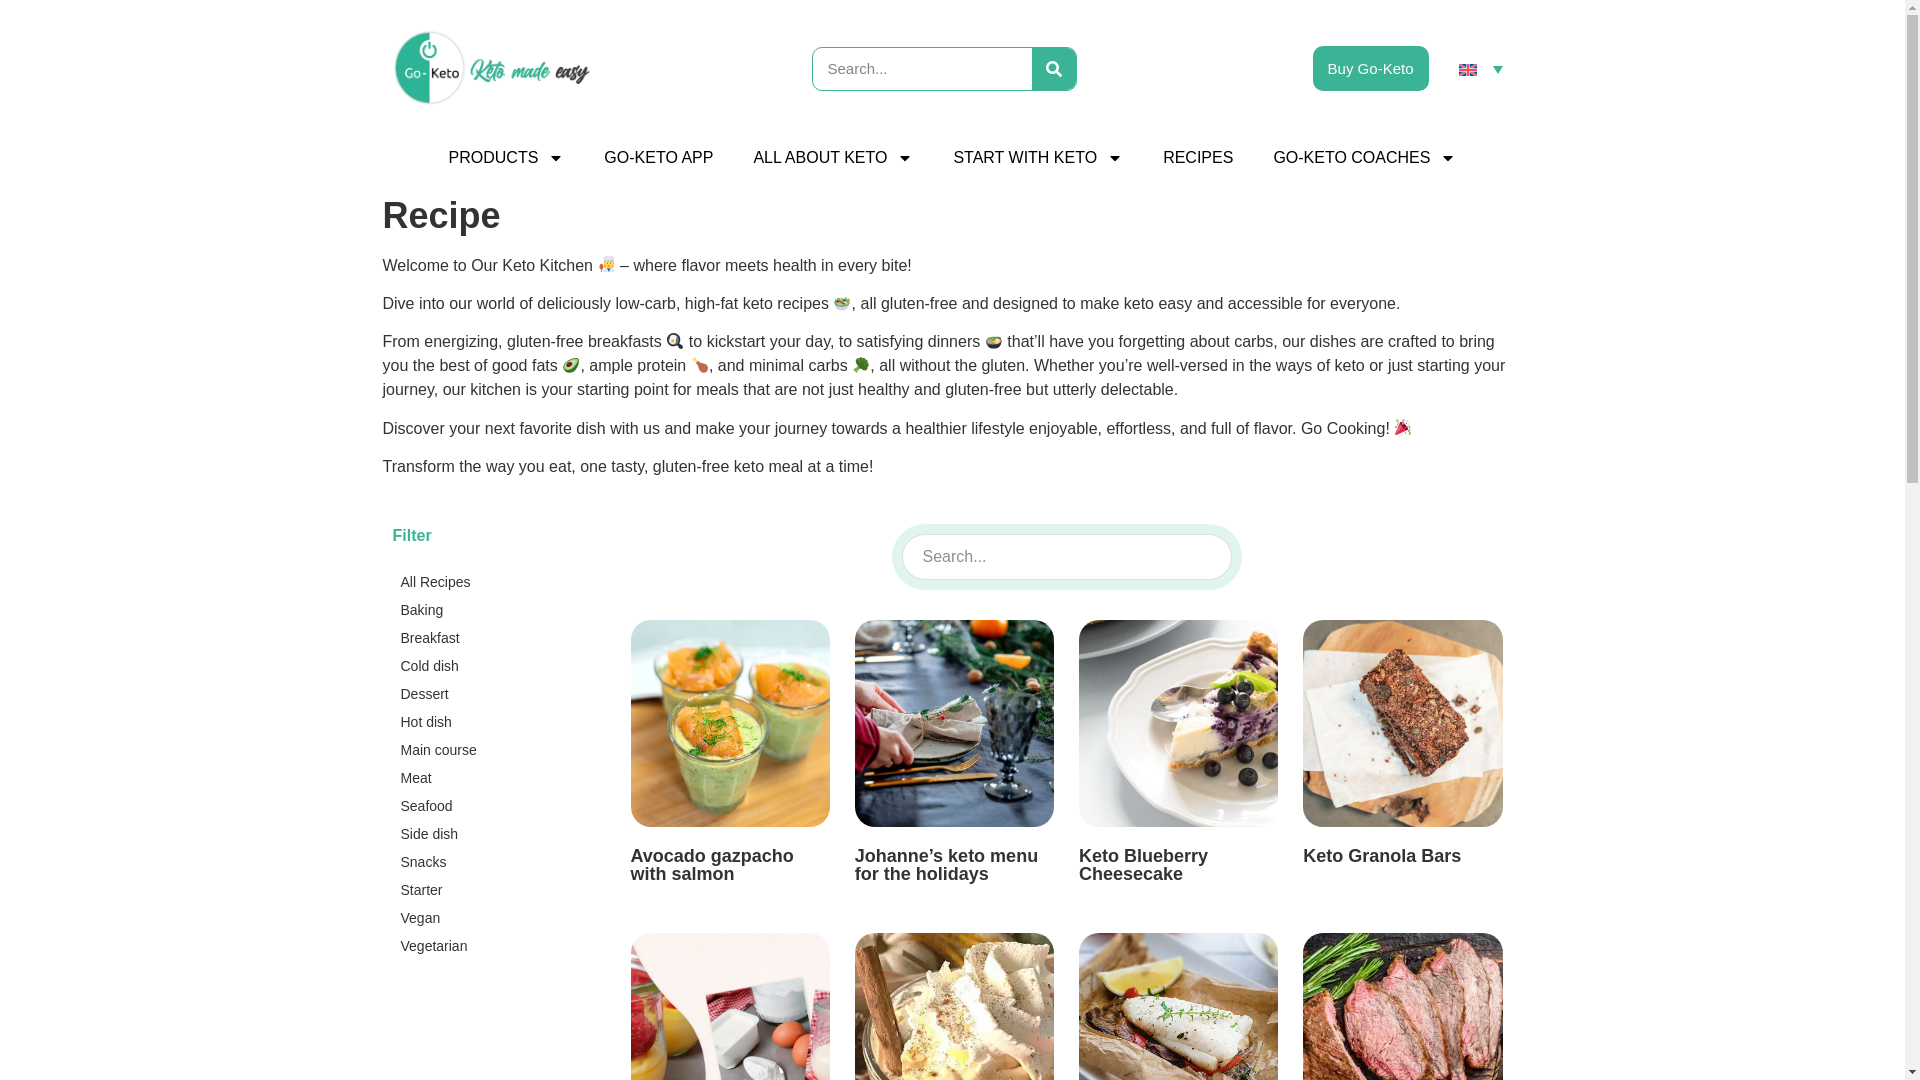  Describe the element at coordinates (1364, 158) in the screenshot. I see `GO-KETO COACHES` at that location.